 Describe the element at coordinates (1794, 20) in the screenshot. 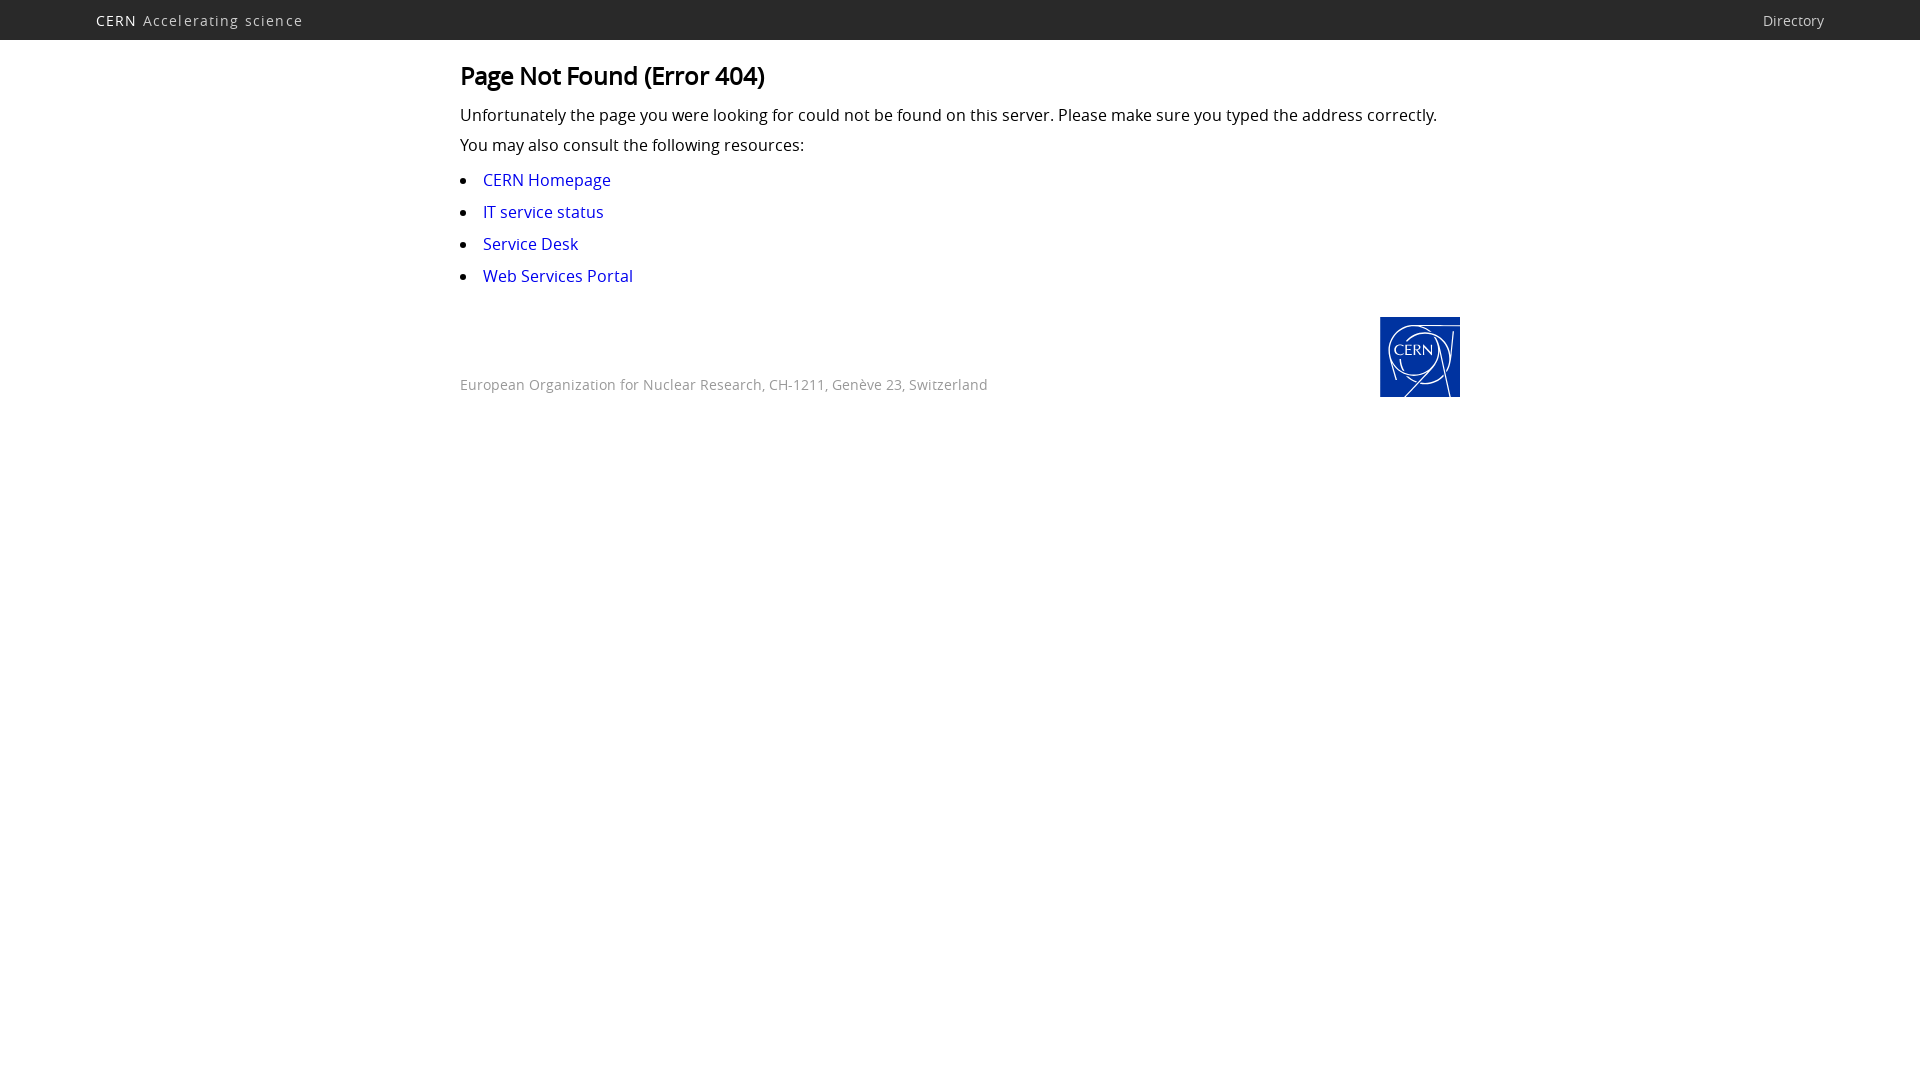

I see `Directory` at that location.